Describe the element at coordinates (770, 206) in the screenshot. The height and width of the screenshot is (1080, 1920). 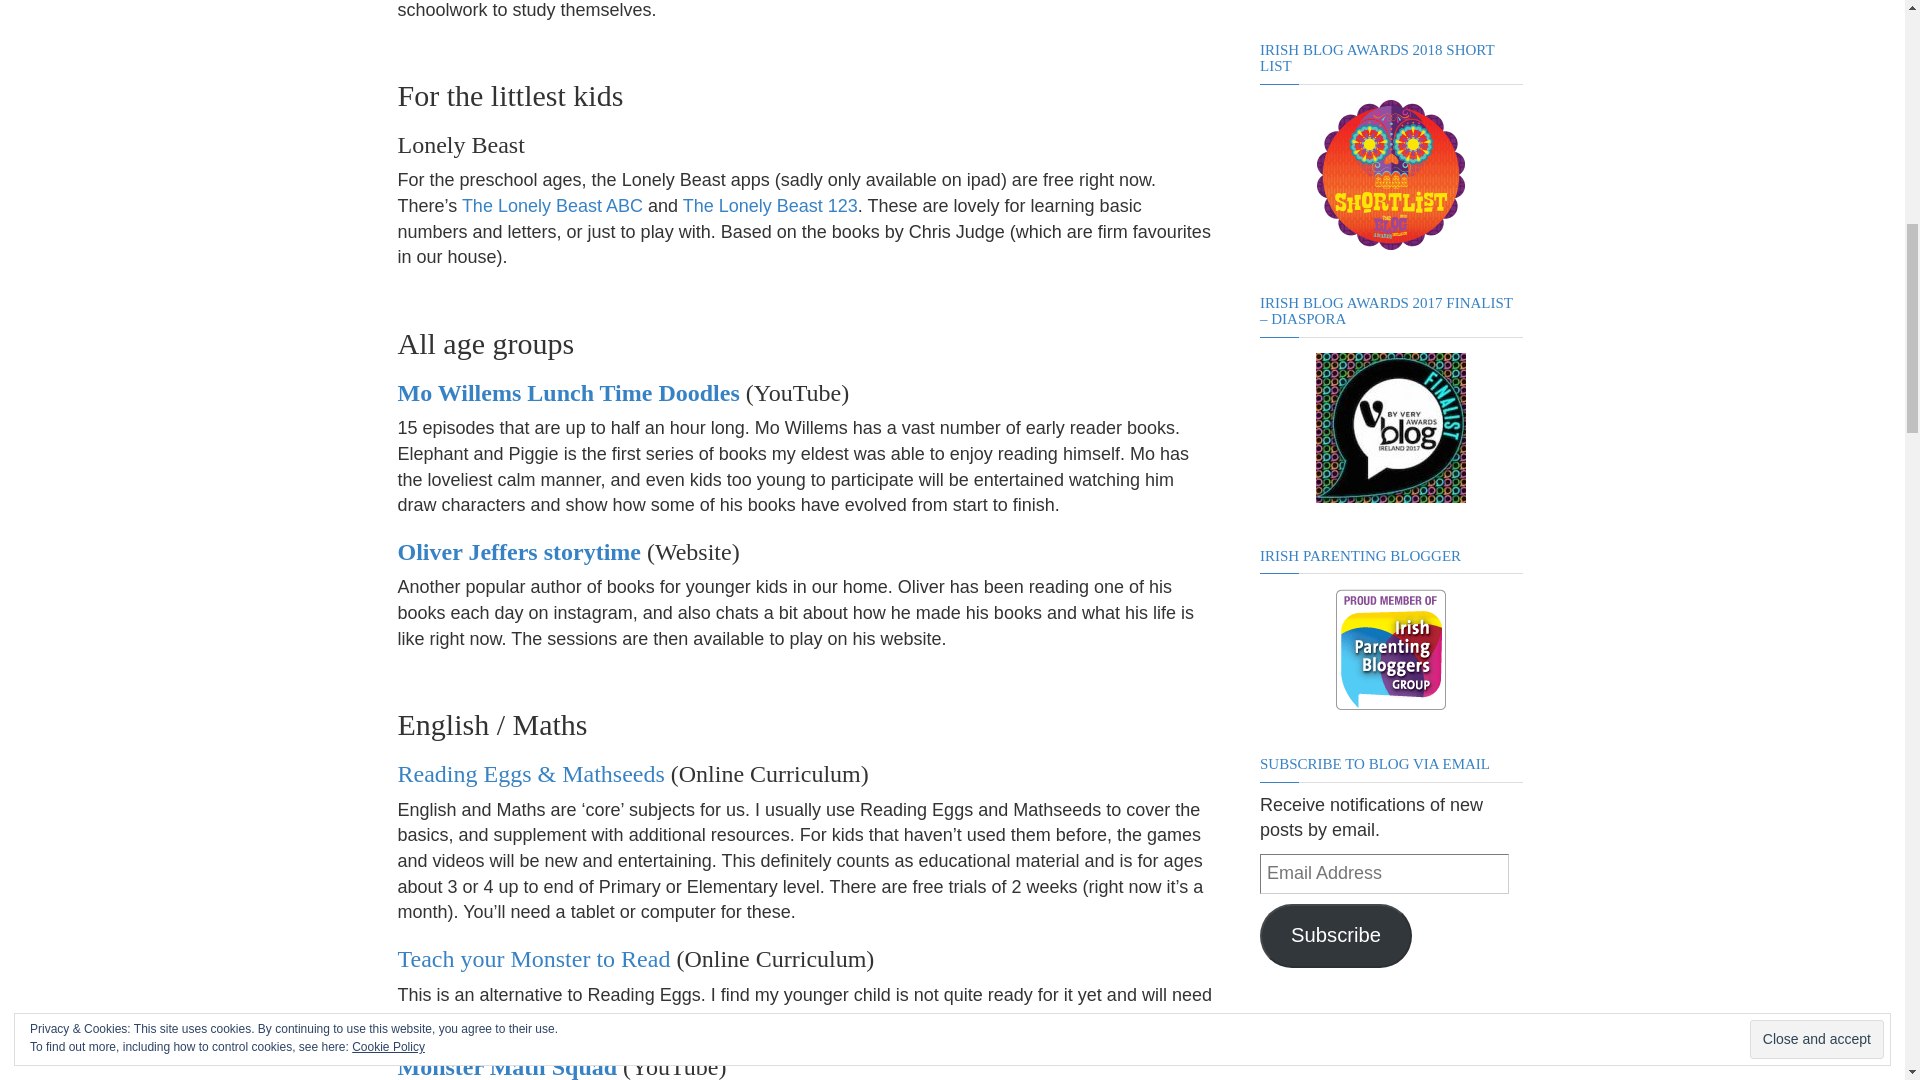
I see `The Lonely Beast 123` at that location.